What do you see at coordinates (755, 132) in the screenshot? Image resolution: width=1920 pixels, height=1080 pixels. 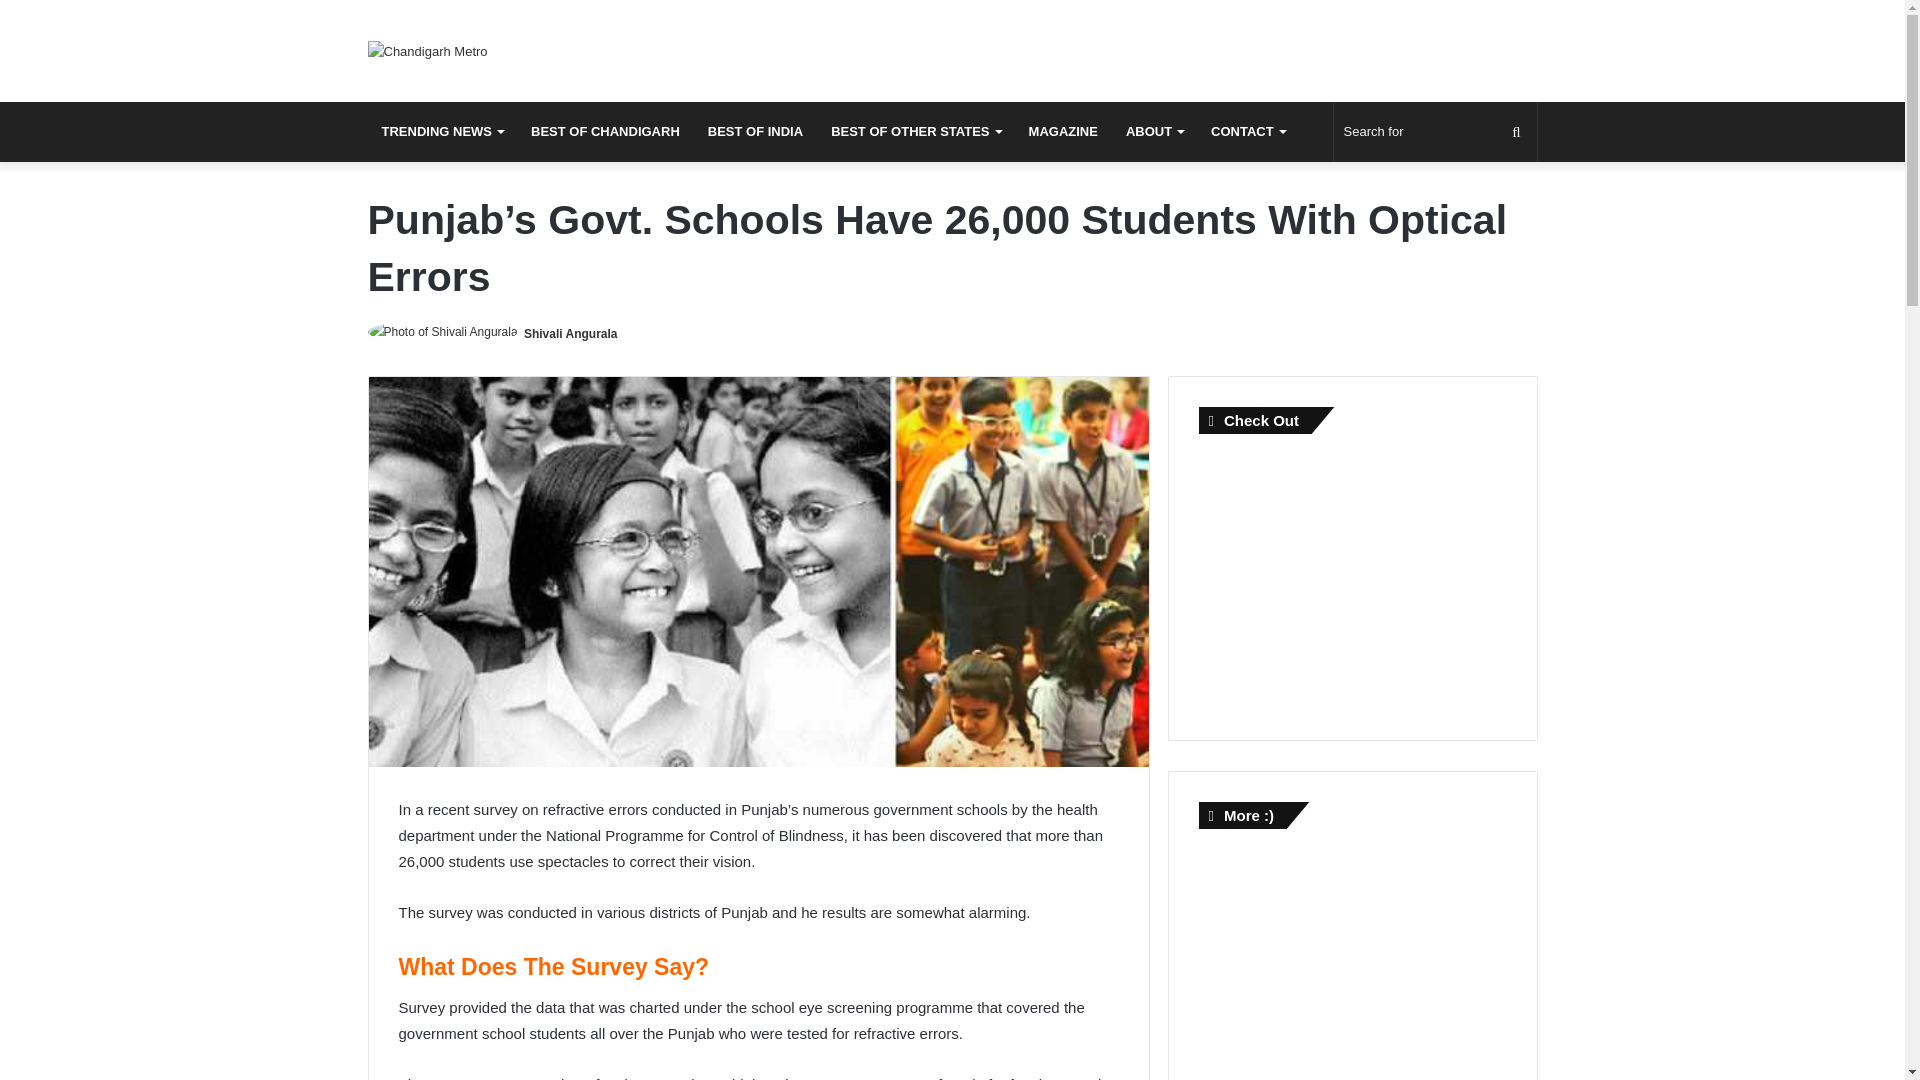 I see `BEST OF INDIA` at bounding box center [755, 132].